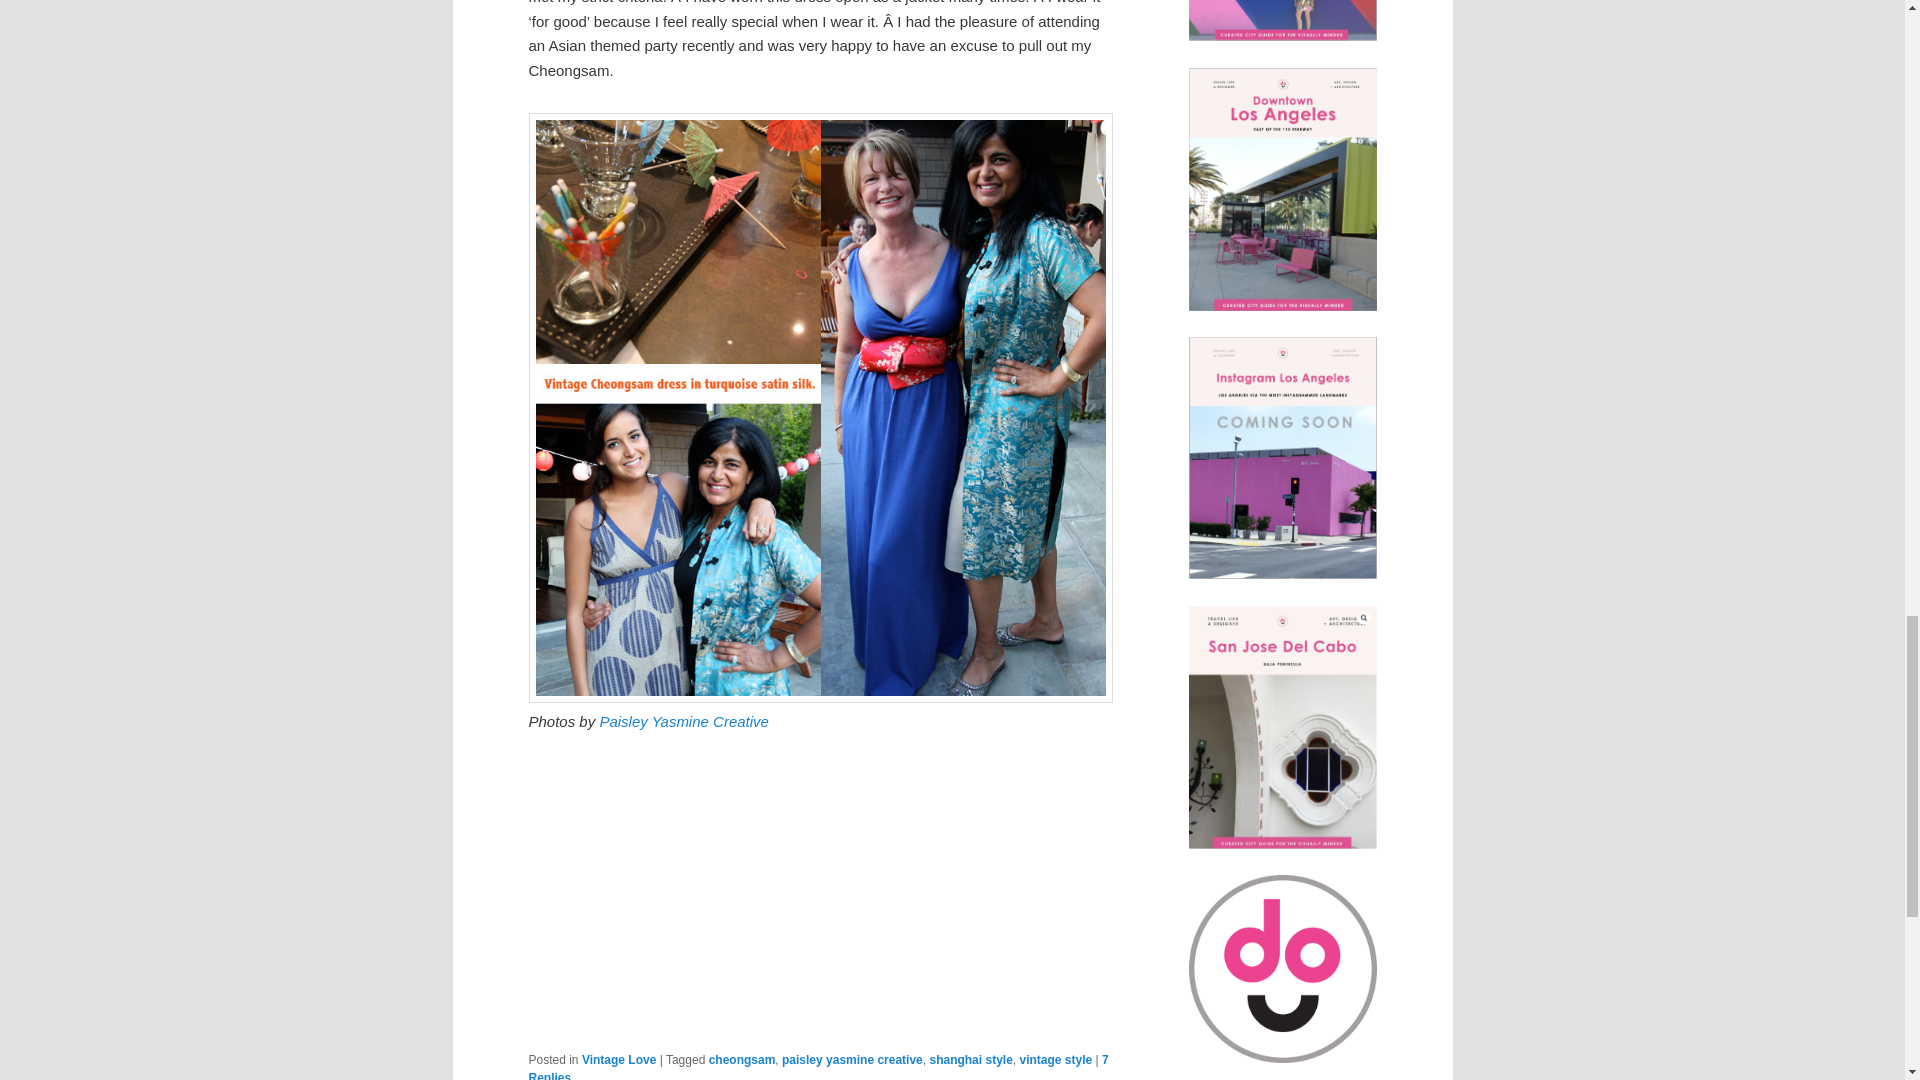 This screenshot has width=1920, height=1080. Describe the element at coordinates (742, 1060) in the screenshot. I see `cheongsam` at that location.